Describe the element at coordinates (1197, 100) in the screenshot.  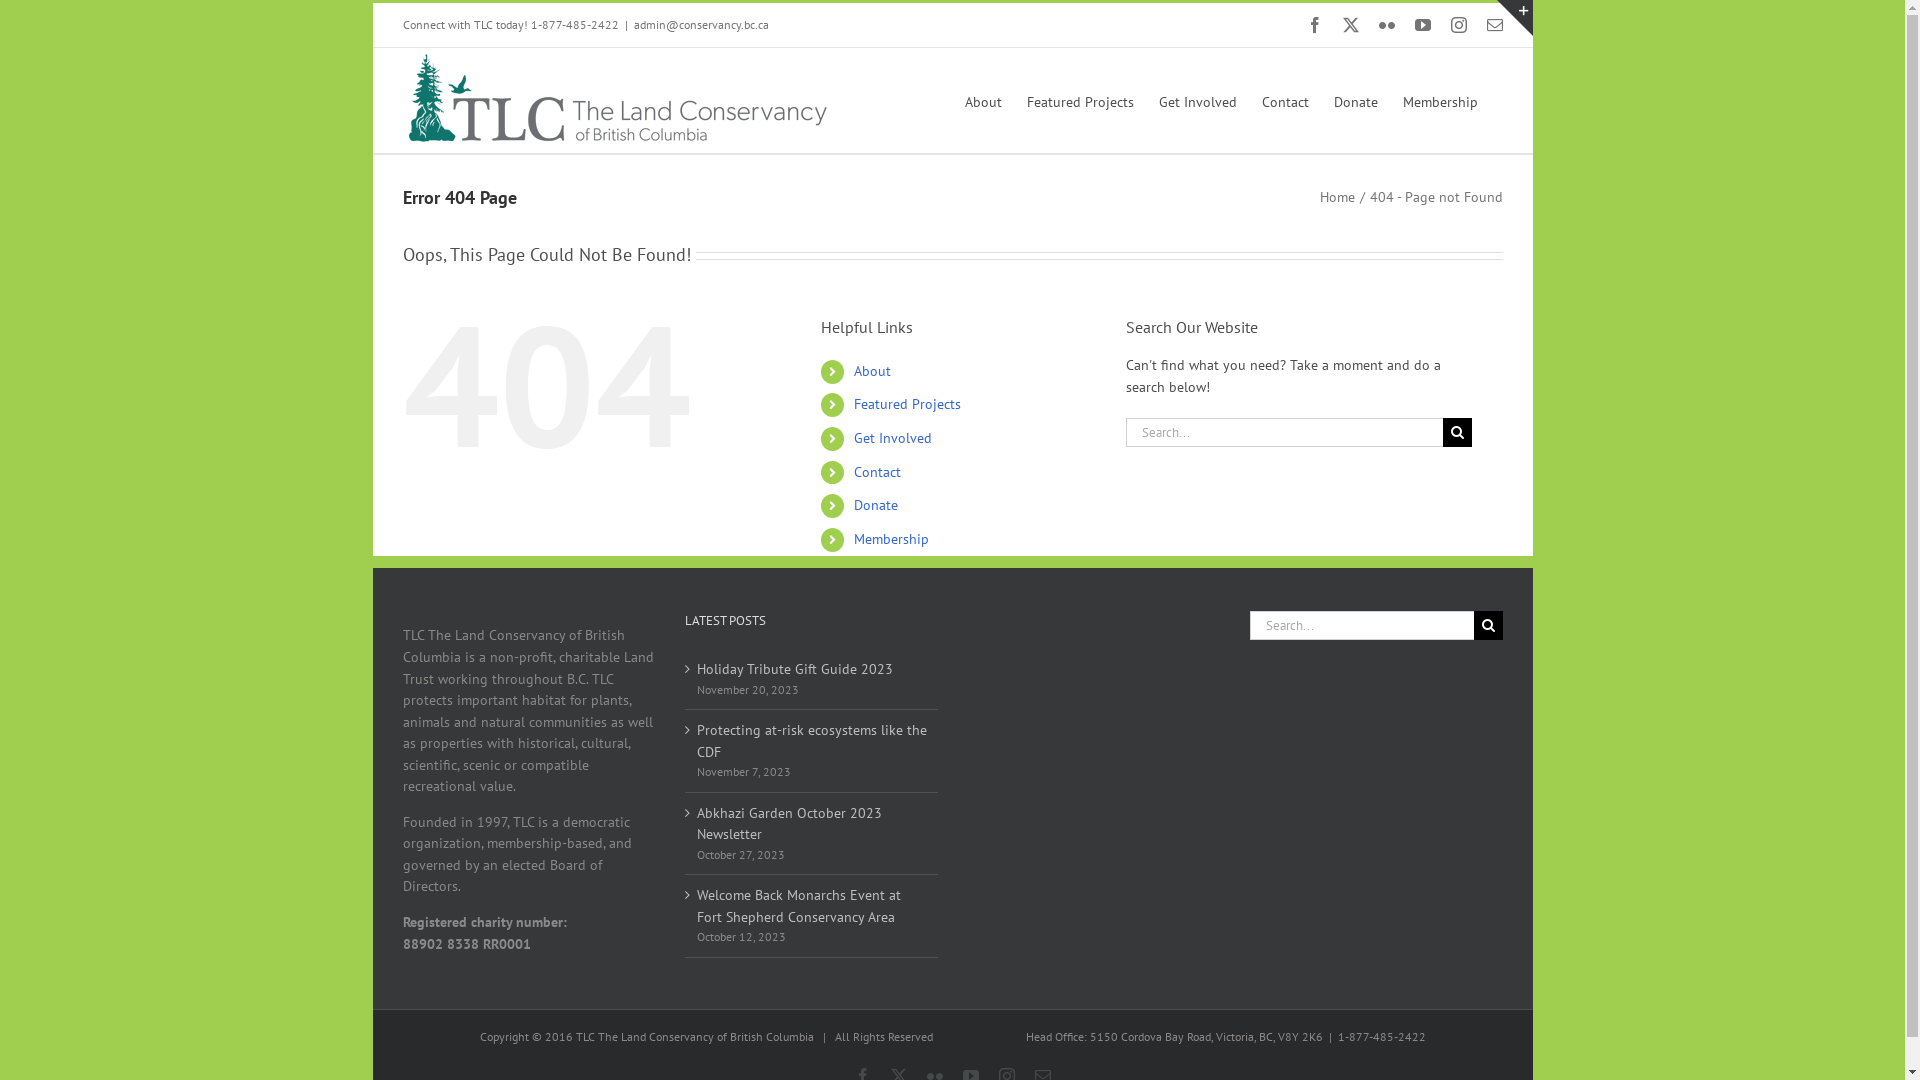
I see `Get Involved` at that location.